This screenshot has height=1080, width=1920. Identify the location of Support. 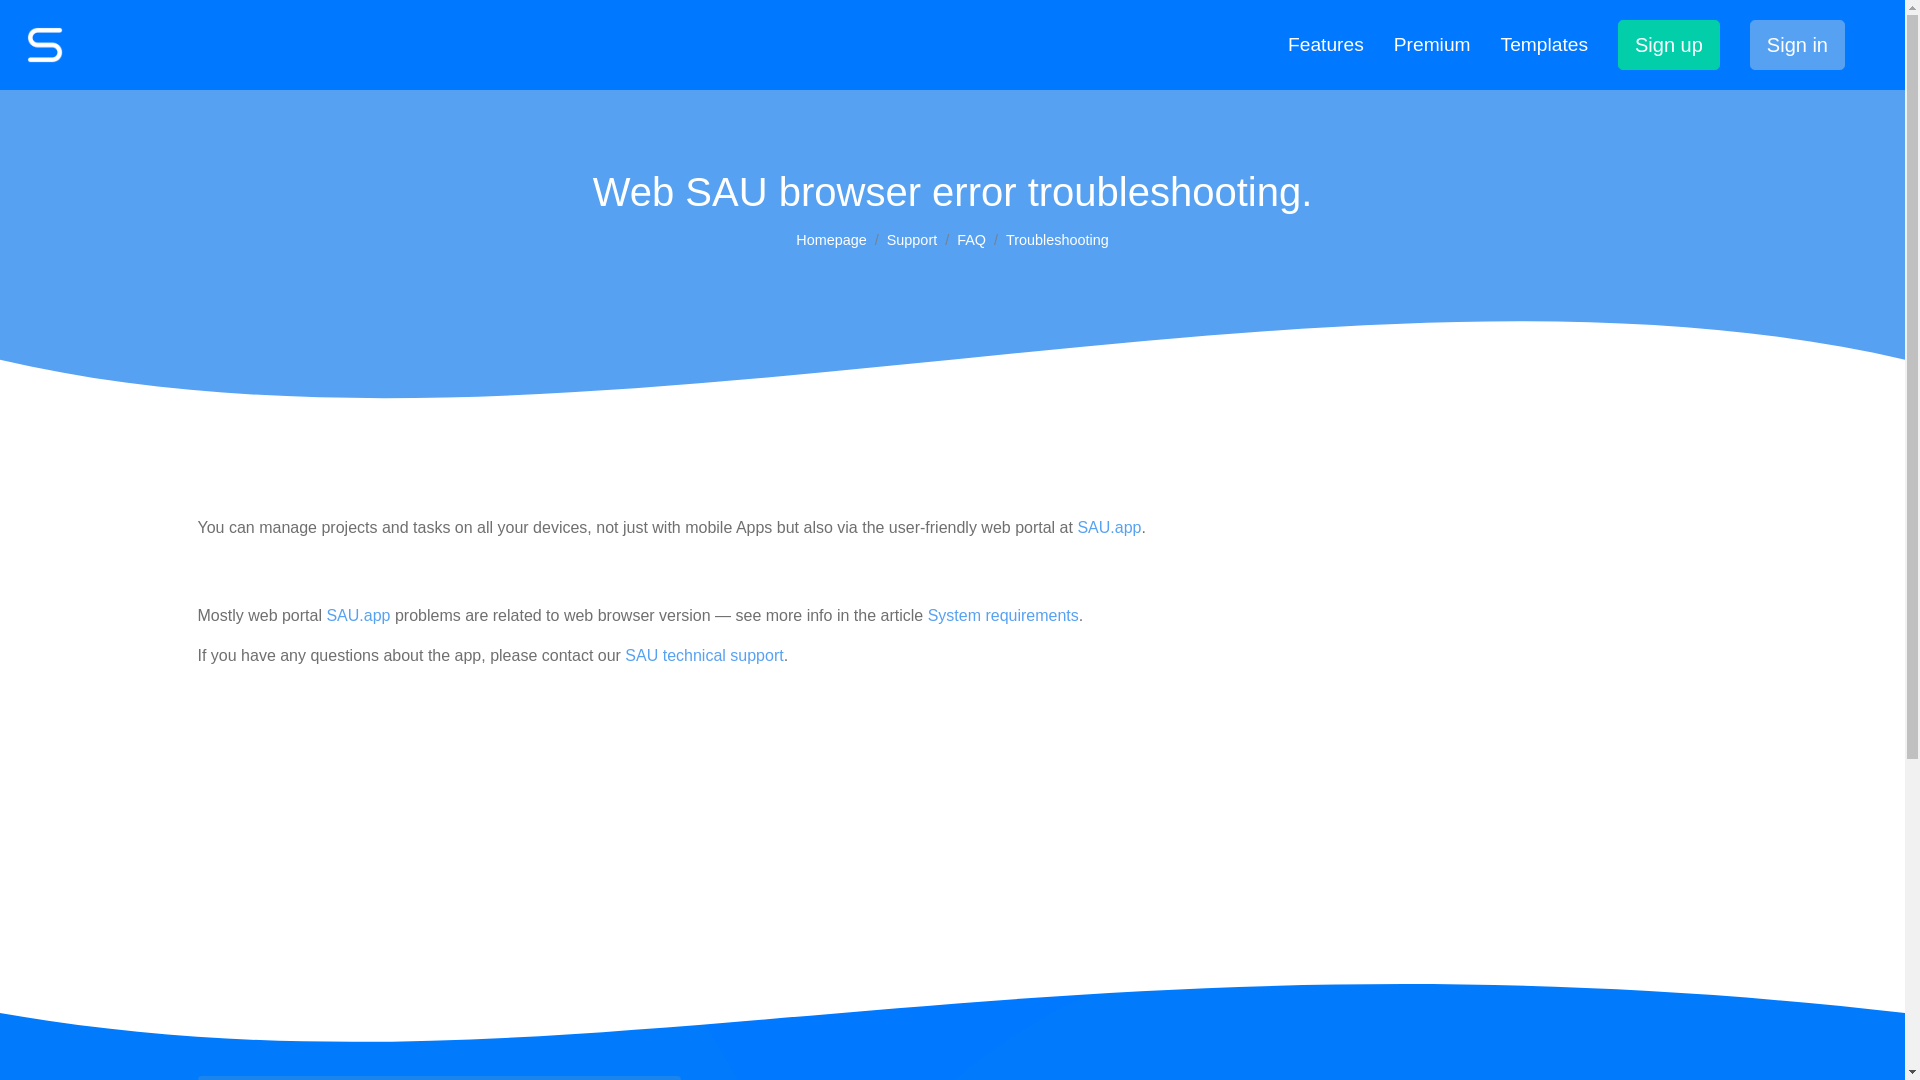
(912, 240).